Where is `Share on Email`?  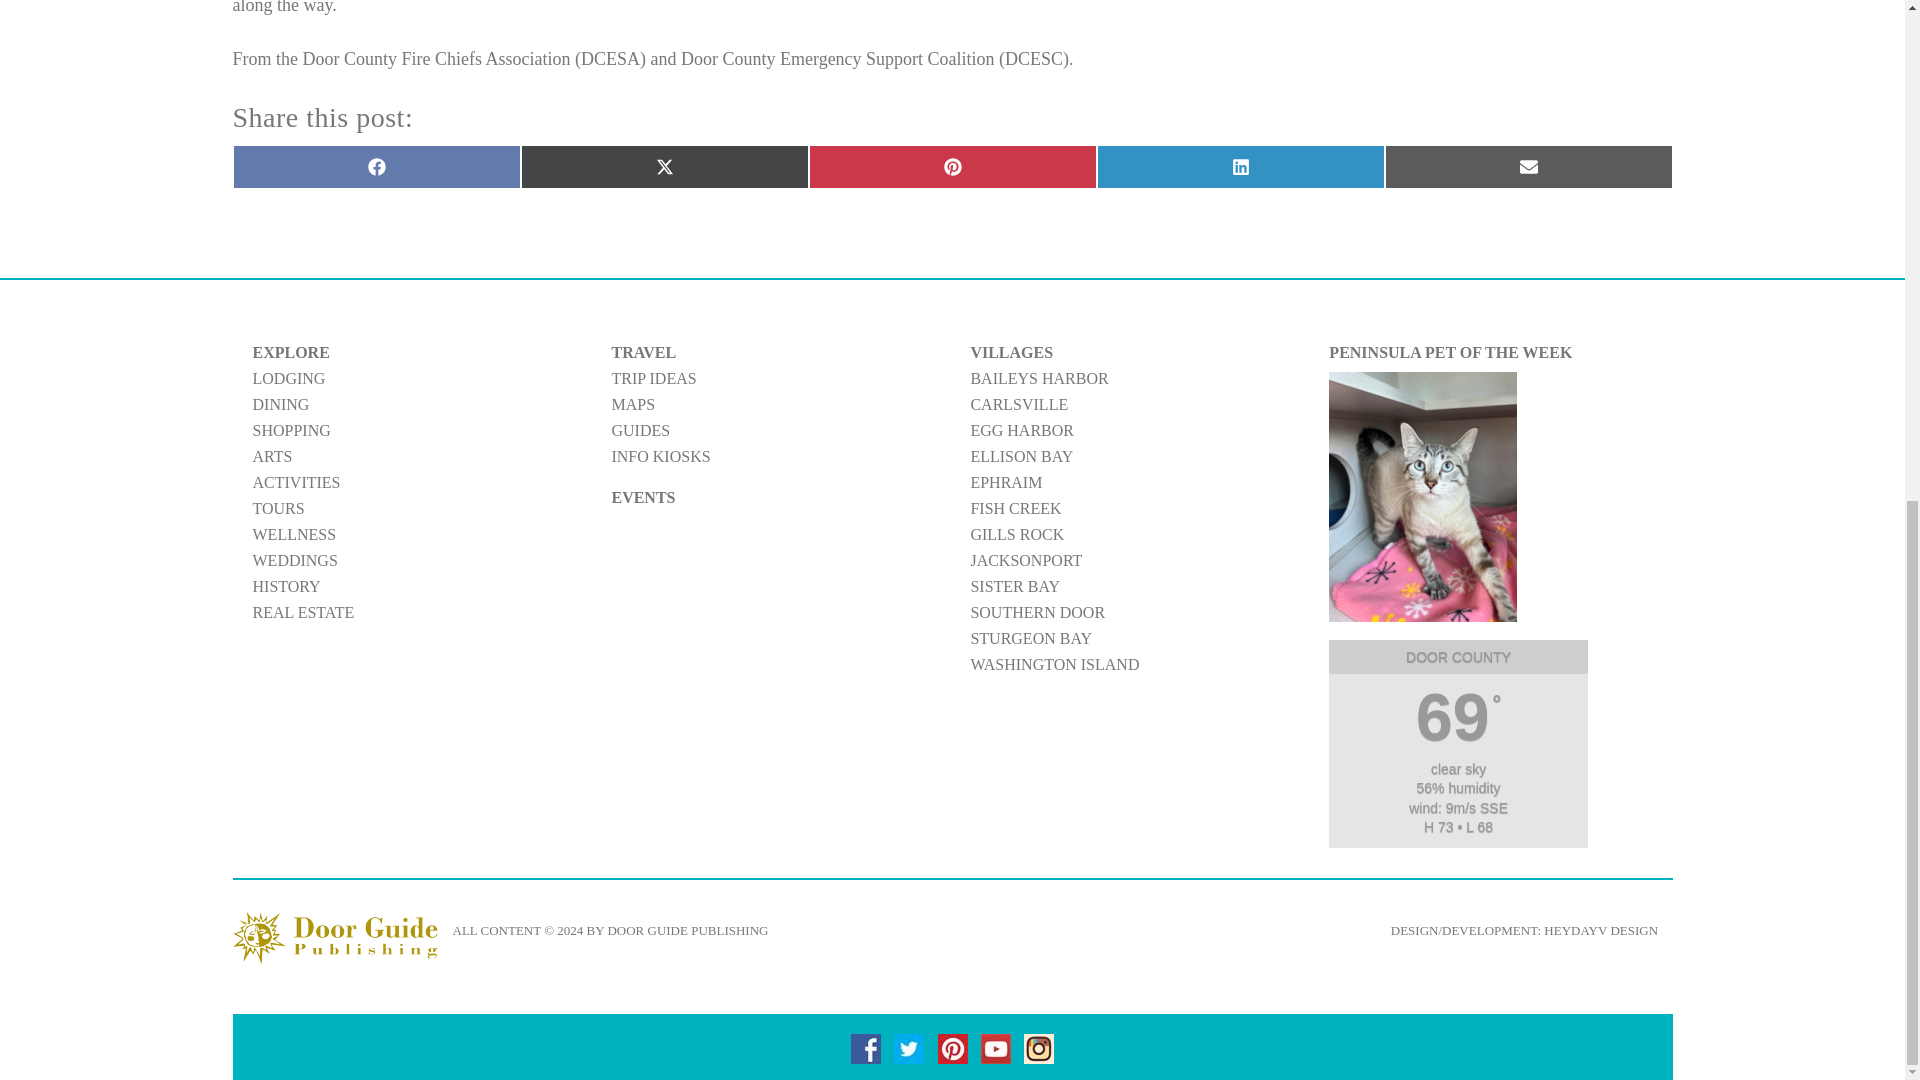
Share on Email is located at coordinates (1528, 165).